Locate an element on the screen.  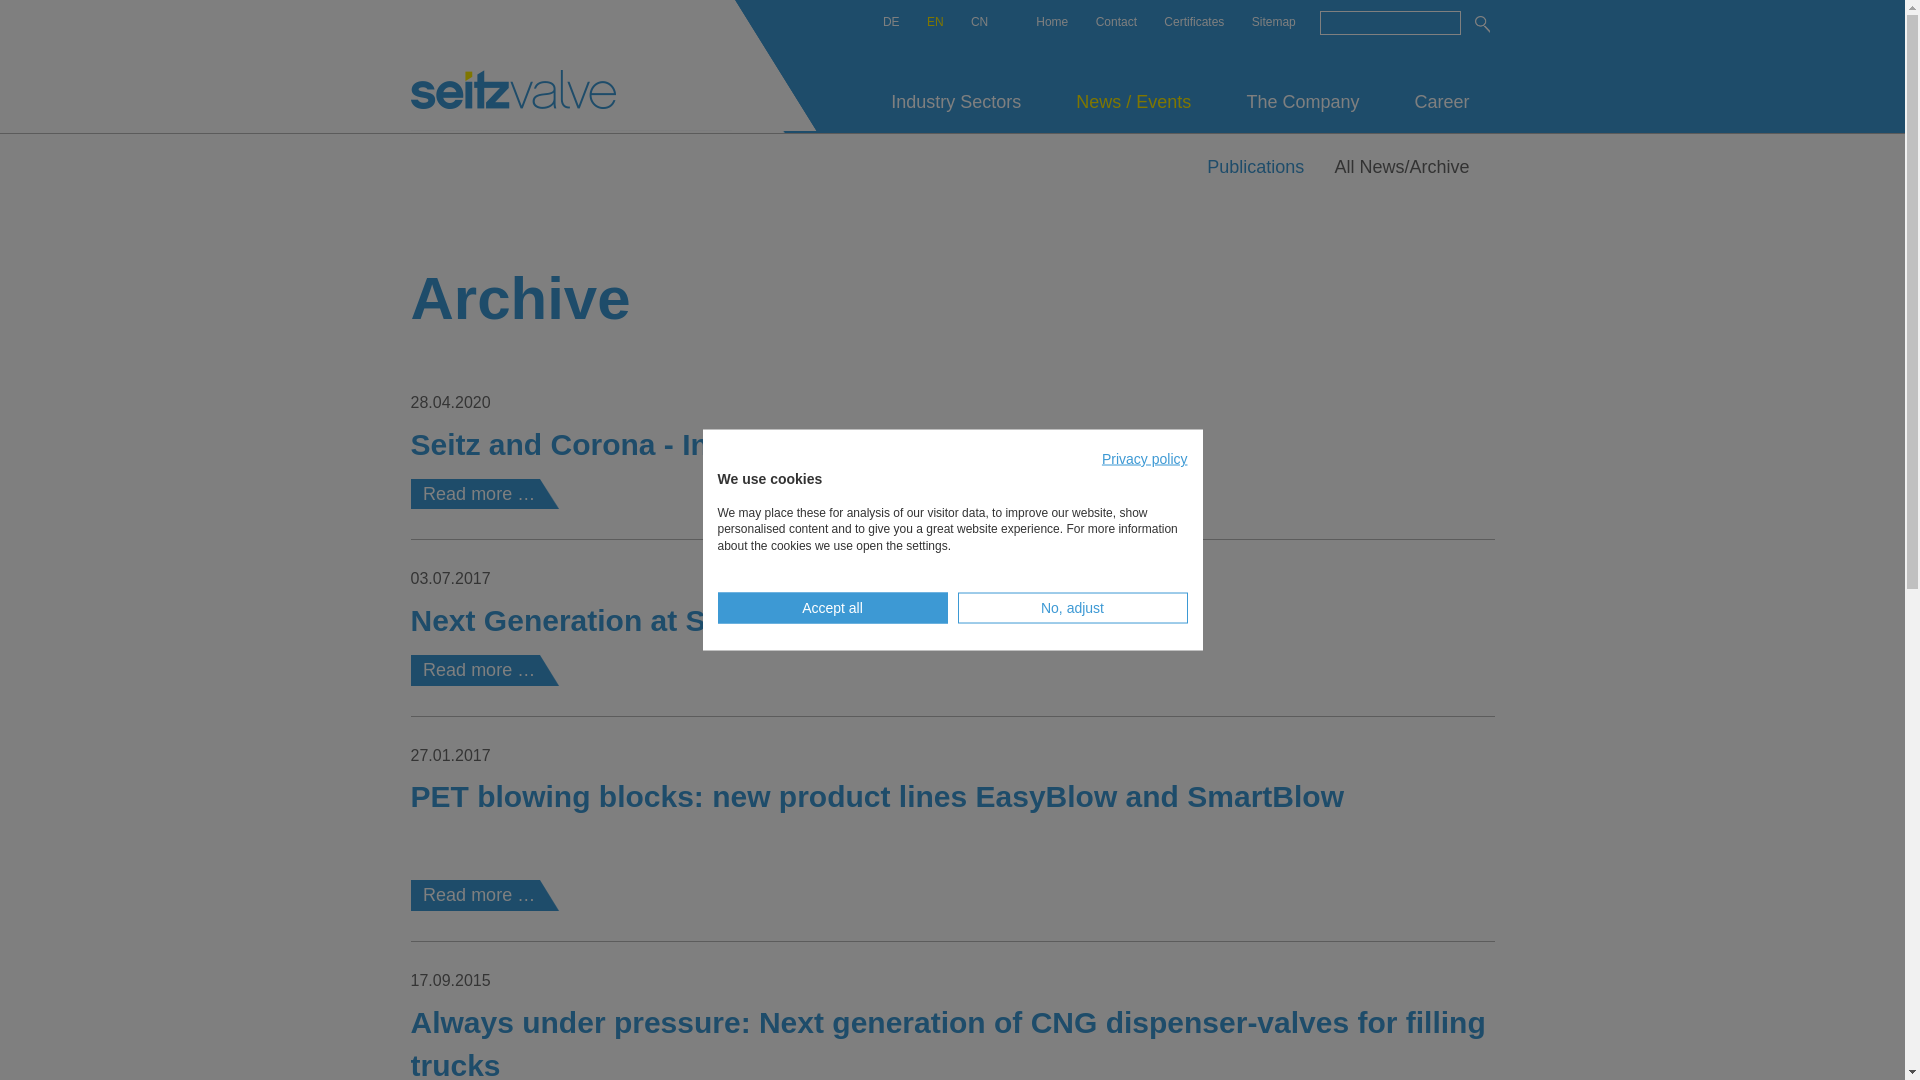
Publications is located at coordinates (1262, 165).